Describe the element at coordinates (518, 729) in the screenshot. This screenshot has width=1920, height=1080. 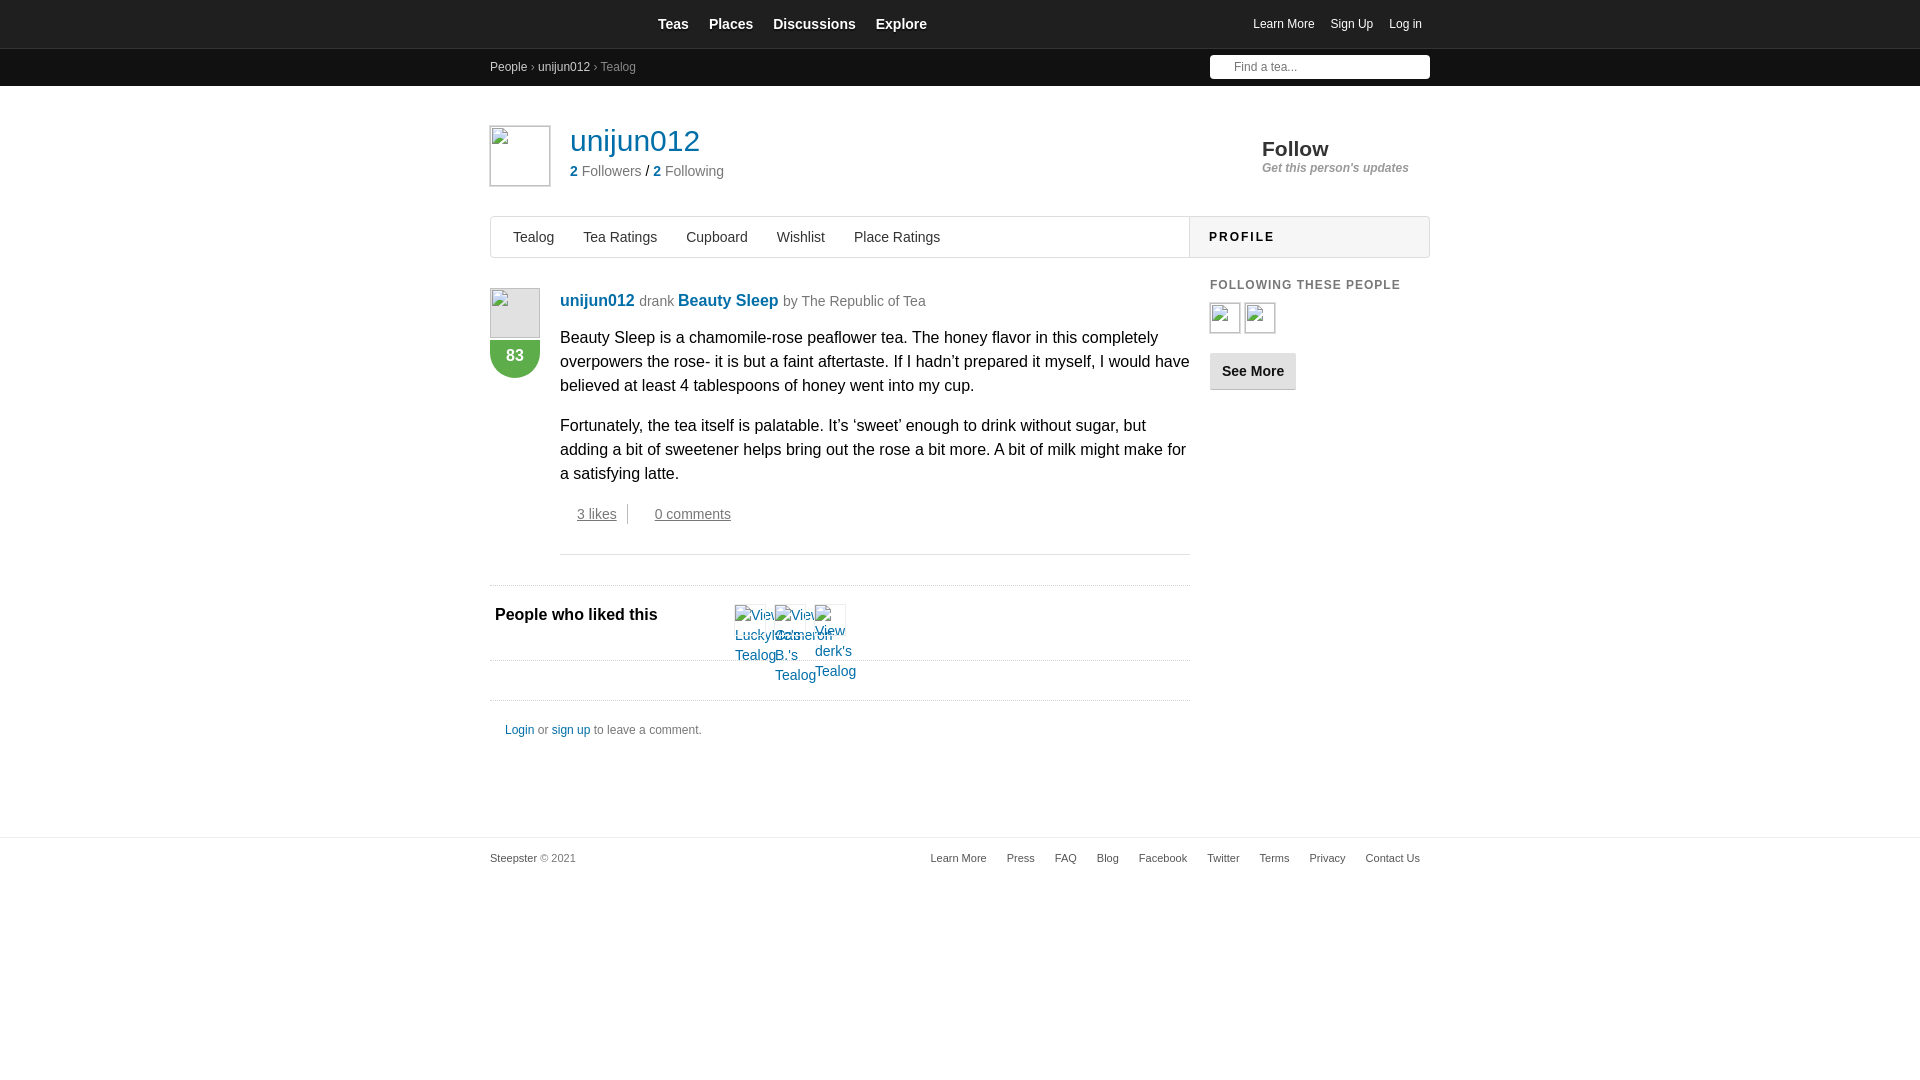
I see `Sign Up` at that location.